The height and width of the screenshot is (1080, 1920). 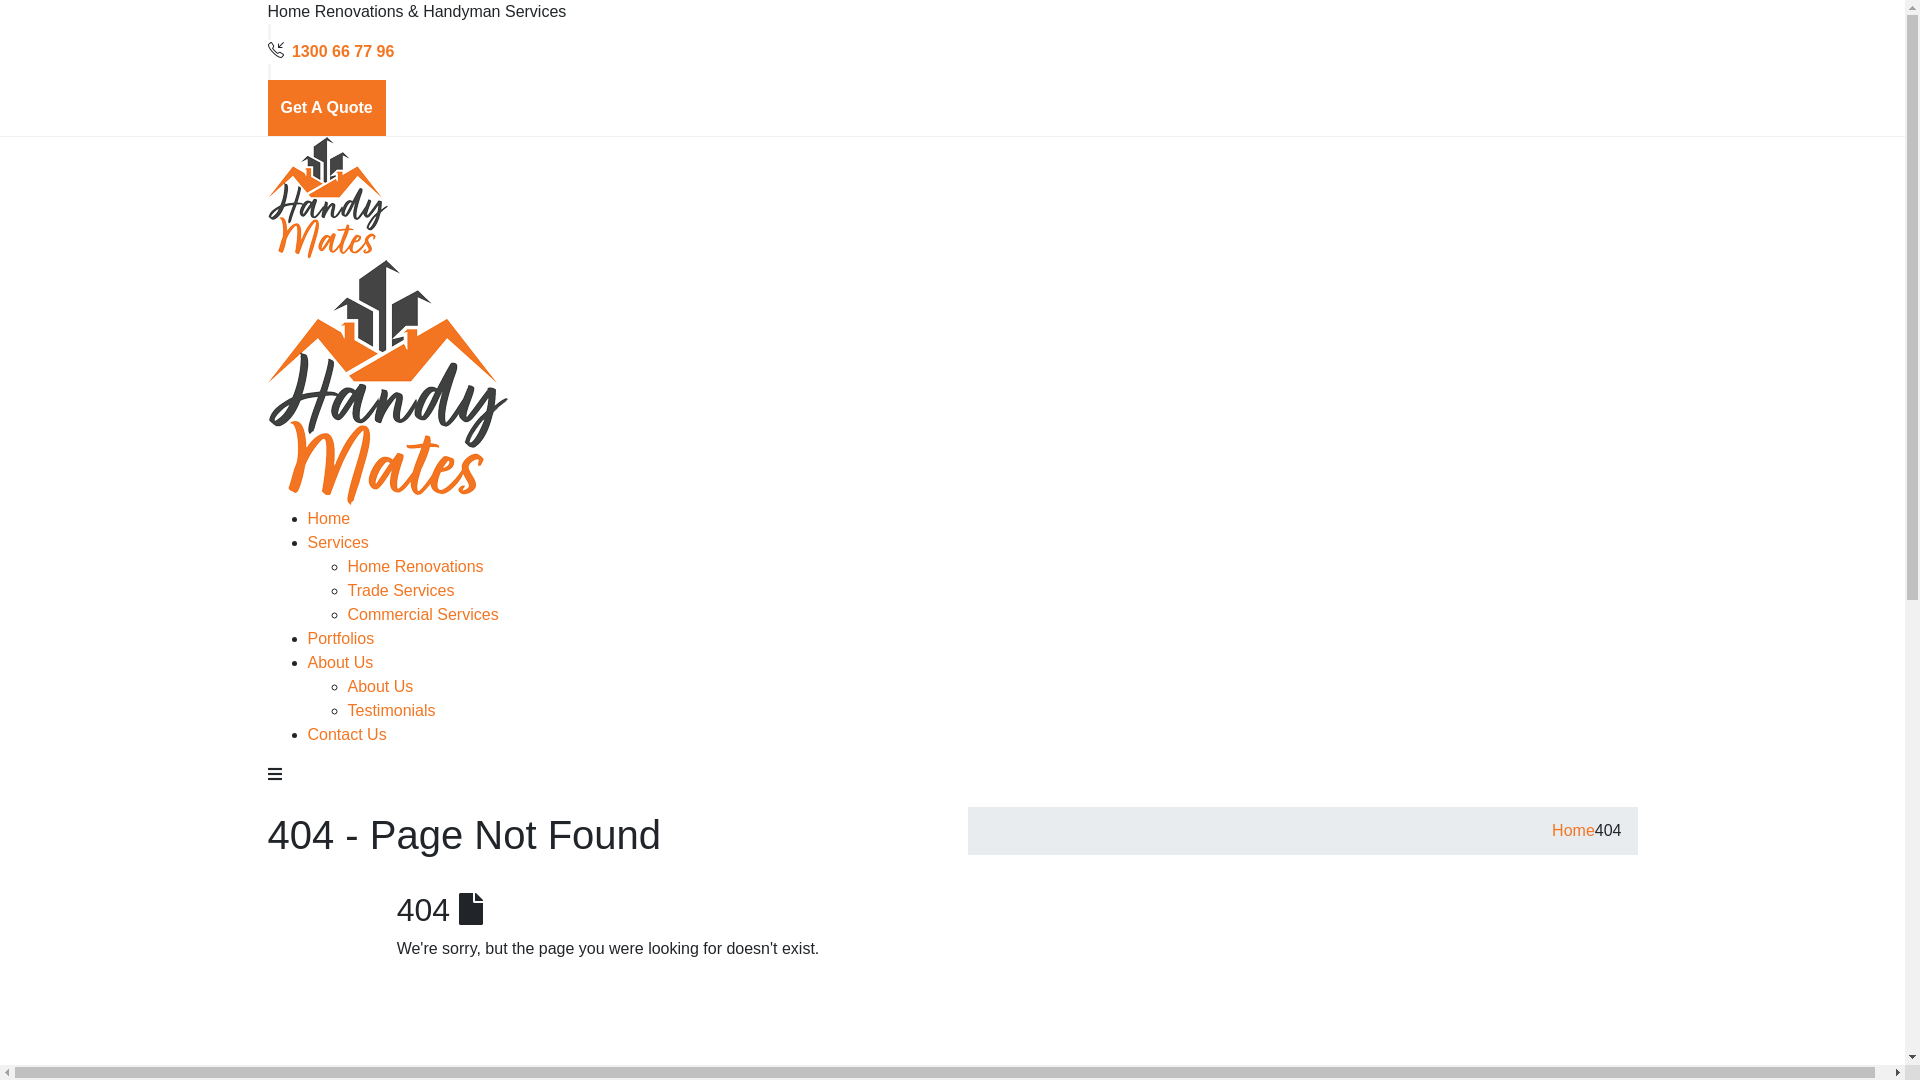 I want to click on About Us, so click(x=341, y=662).